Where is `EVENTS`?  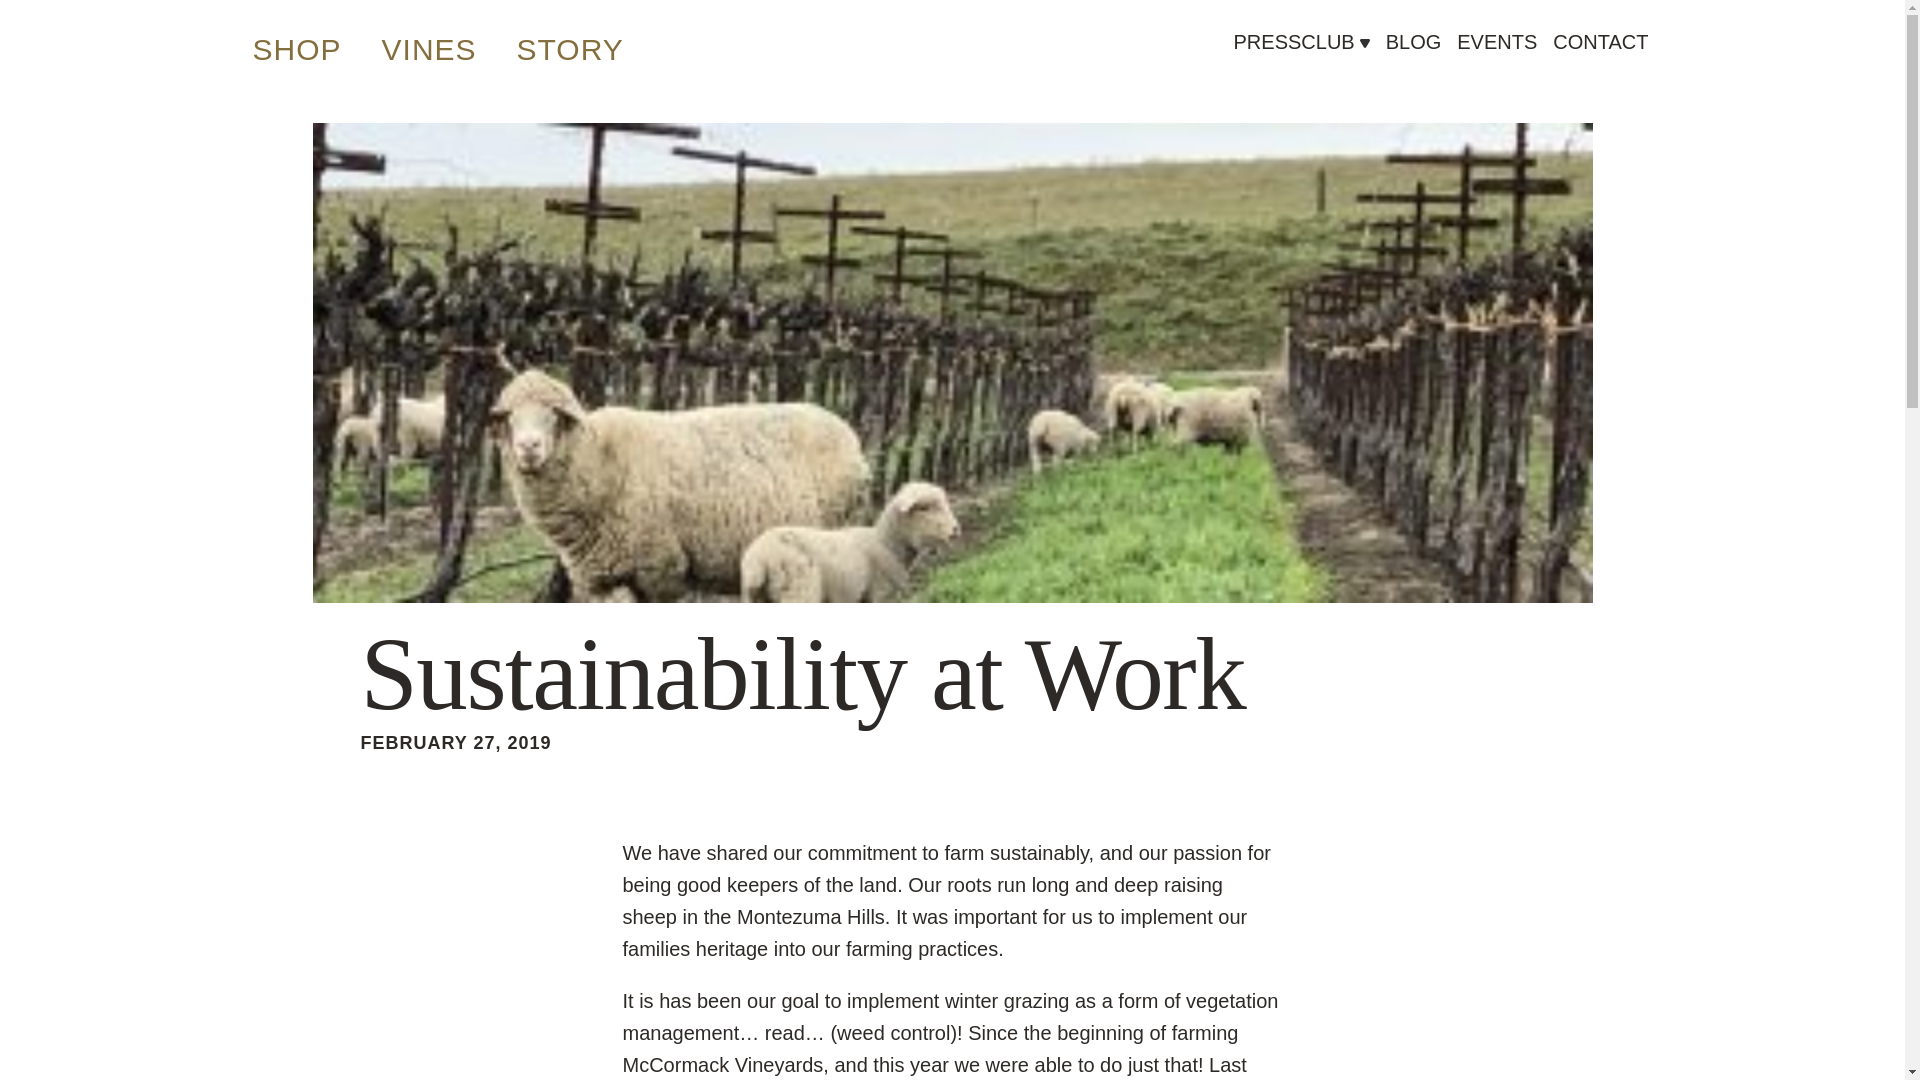
EVENTS is located at coordinates (1497, 42).